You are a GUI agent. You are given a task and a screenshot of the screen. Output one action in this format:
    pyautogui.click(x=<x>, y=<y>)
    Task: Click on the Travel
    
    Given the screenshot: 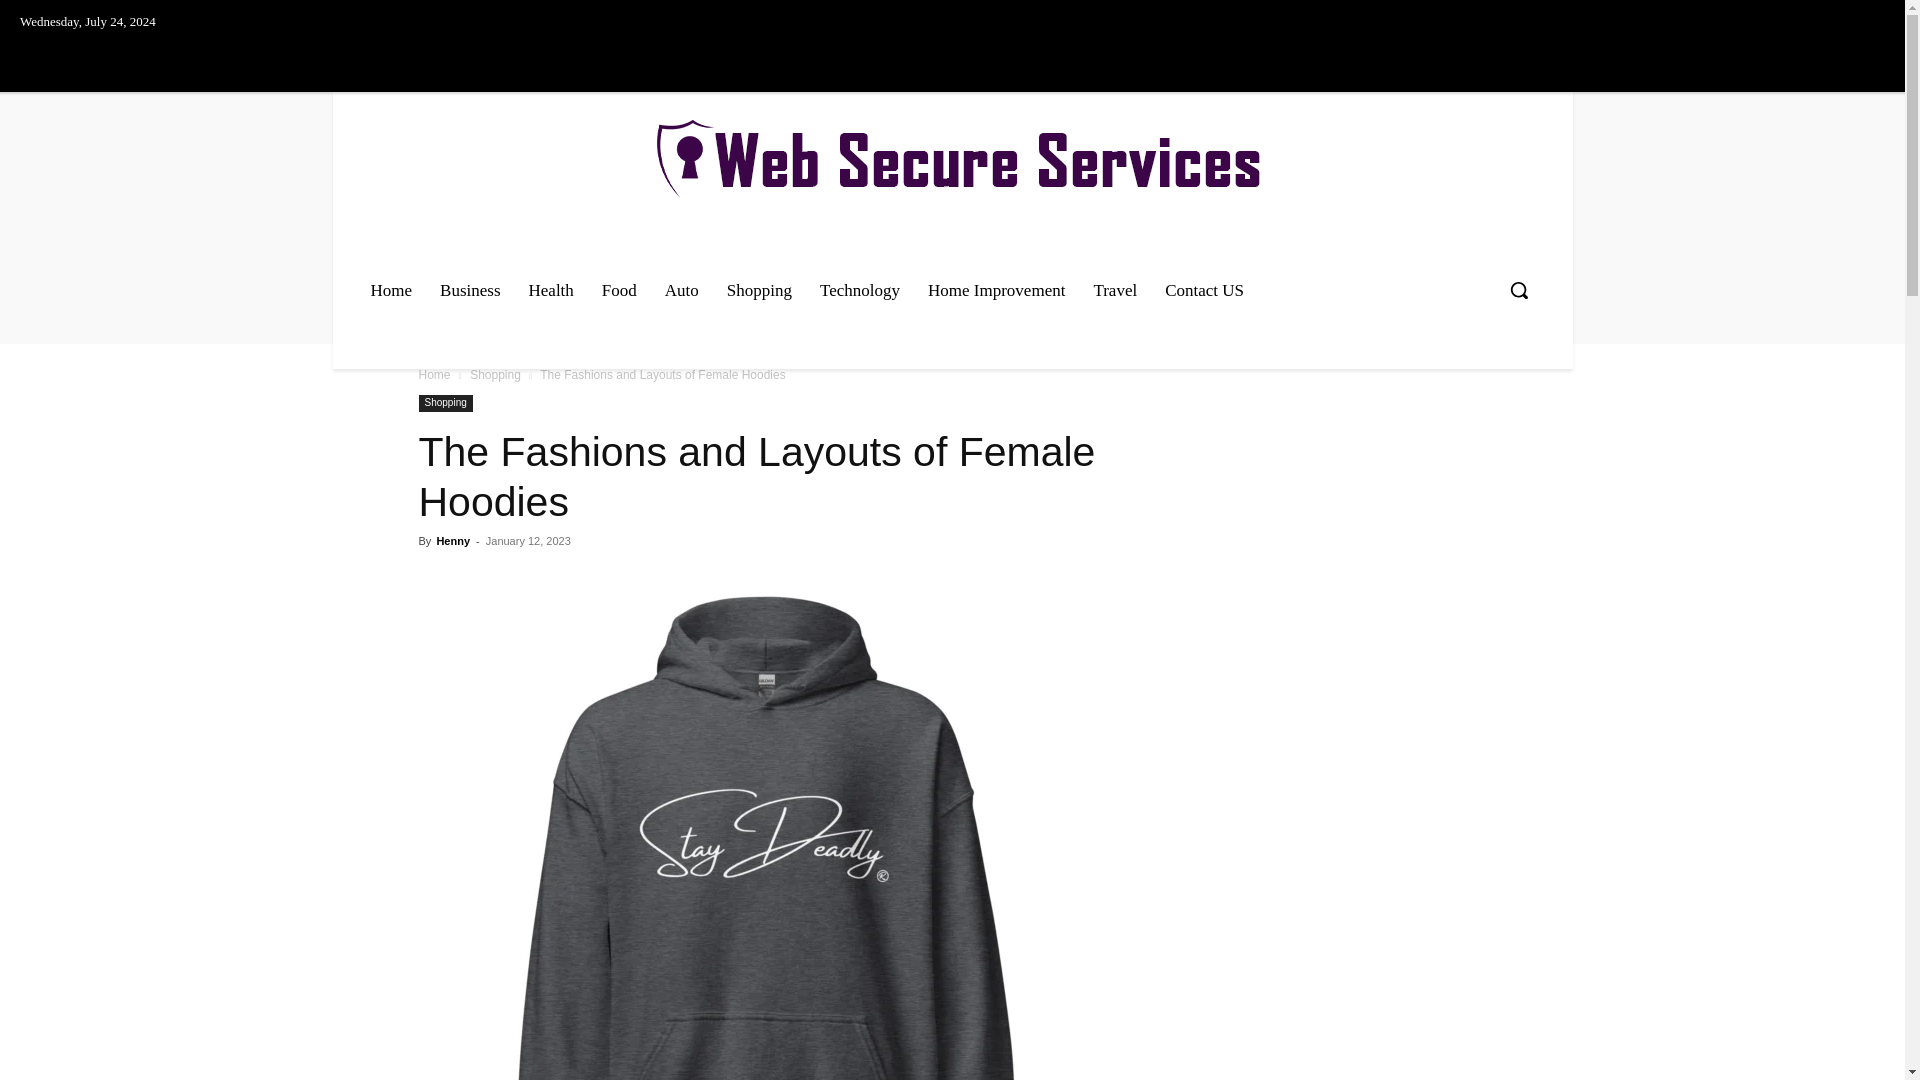 What is the action you would take?
    pyautogui.click(x=1114, y=290)
    